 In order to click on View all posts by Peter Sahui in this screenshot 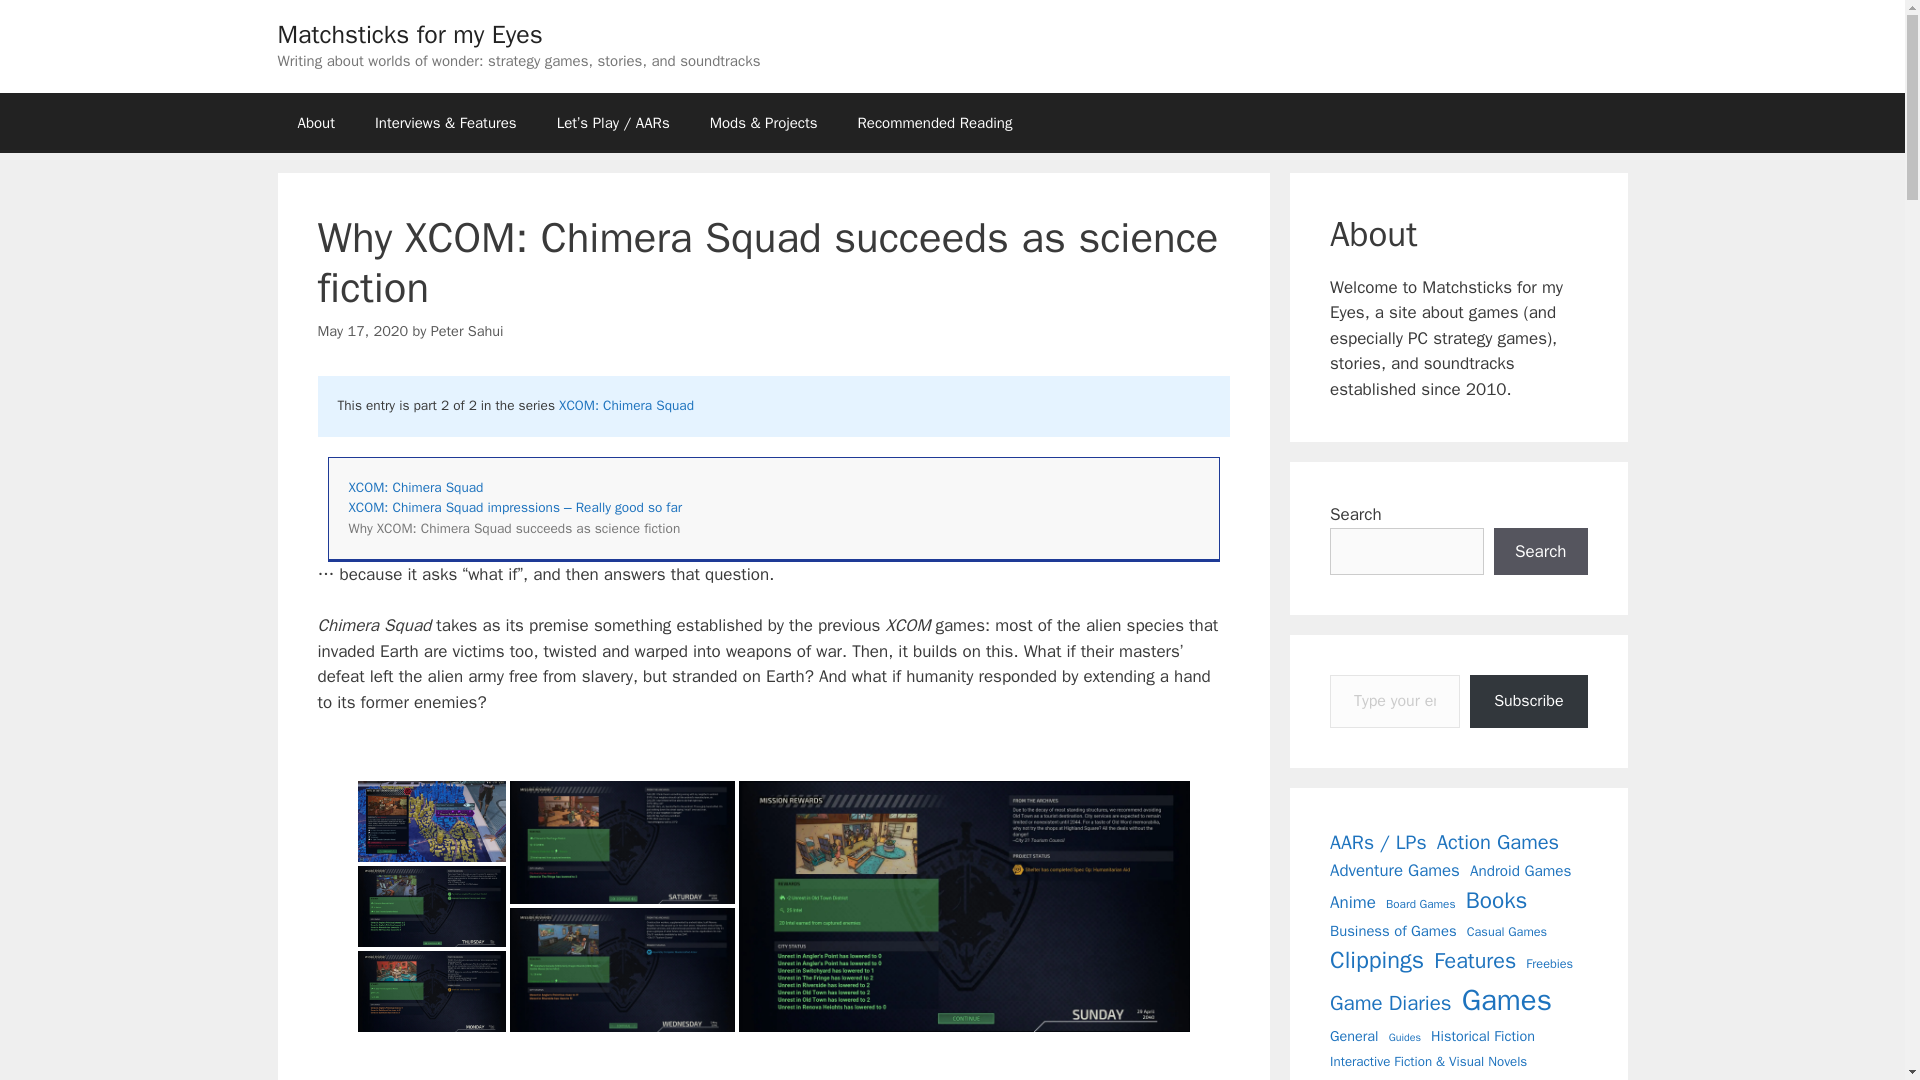, I will do `click(466, 330)`.